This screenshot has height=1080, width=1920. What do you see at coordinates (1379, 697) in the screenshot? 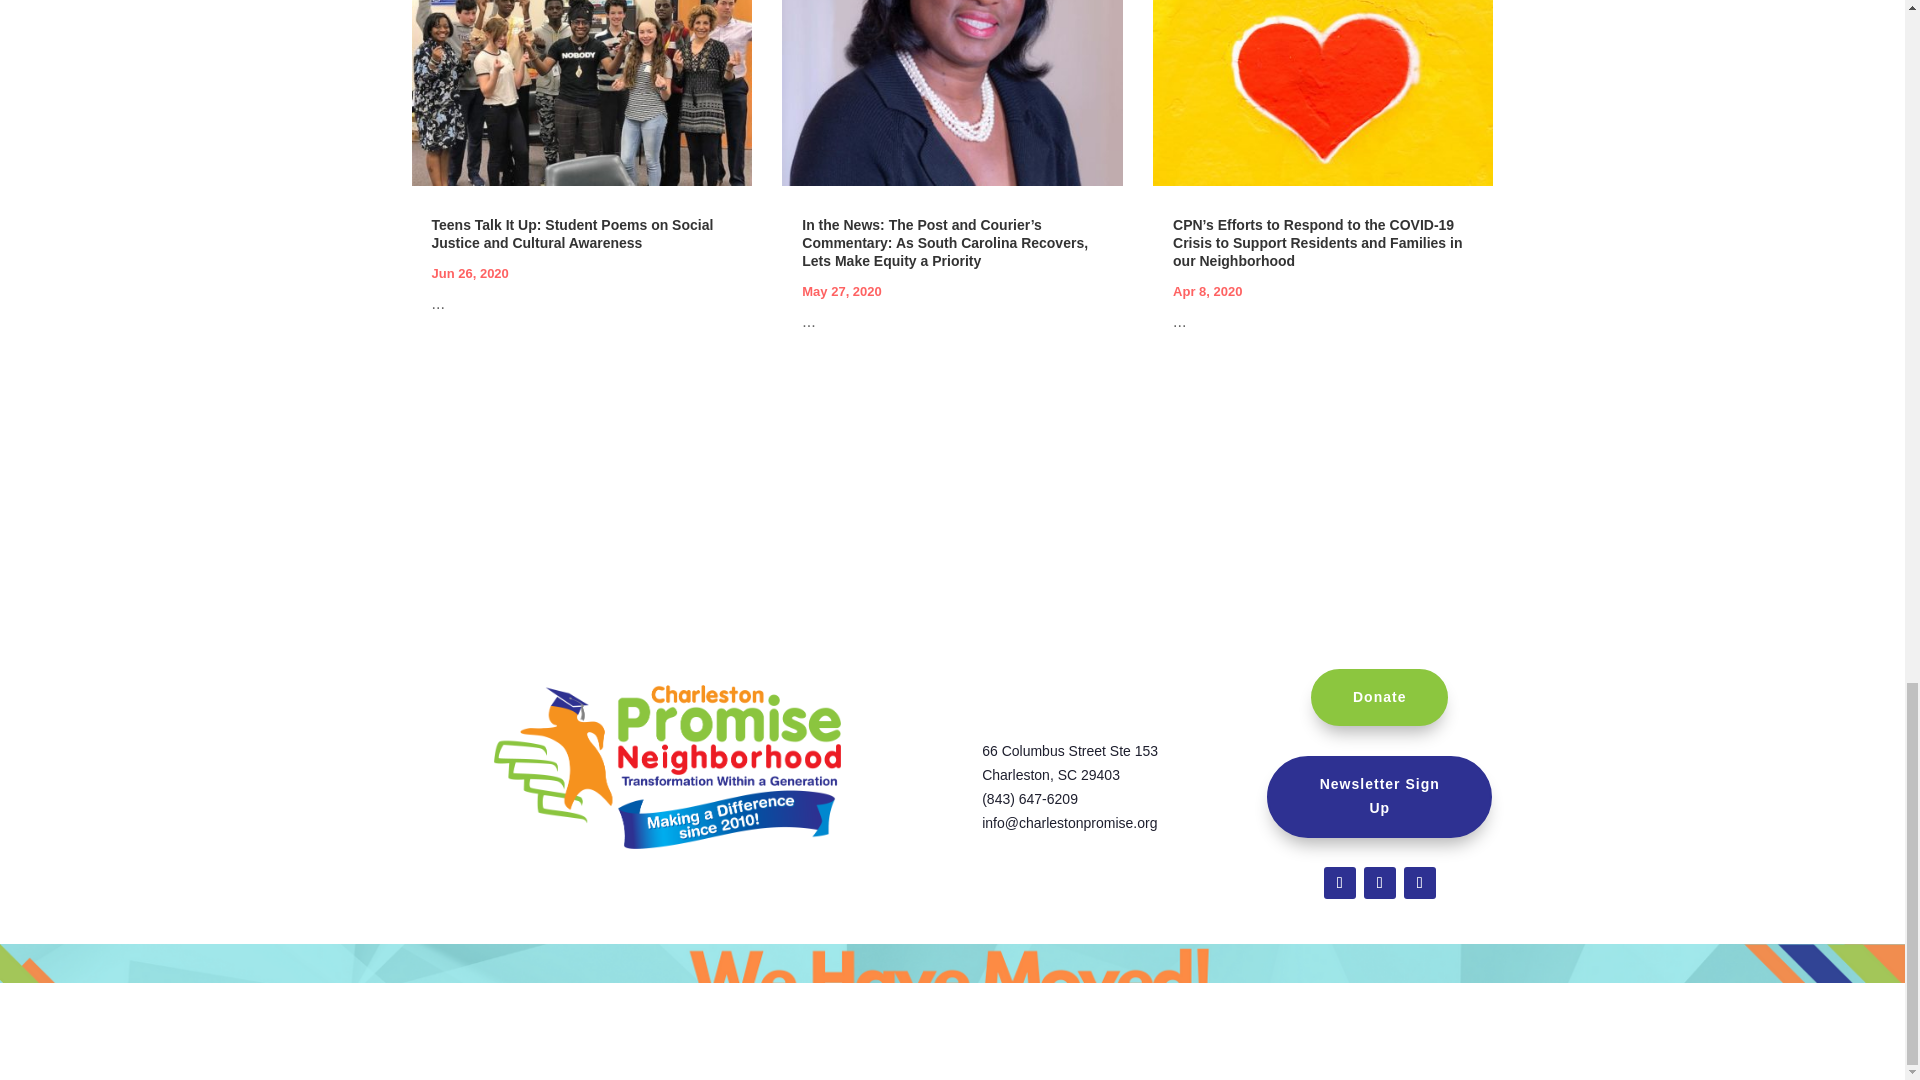
I see `Donate` at bounding box center [1379, 697].